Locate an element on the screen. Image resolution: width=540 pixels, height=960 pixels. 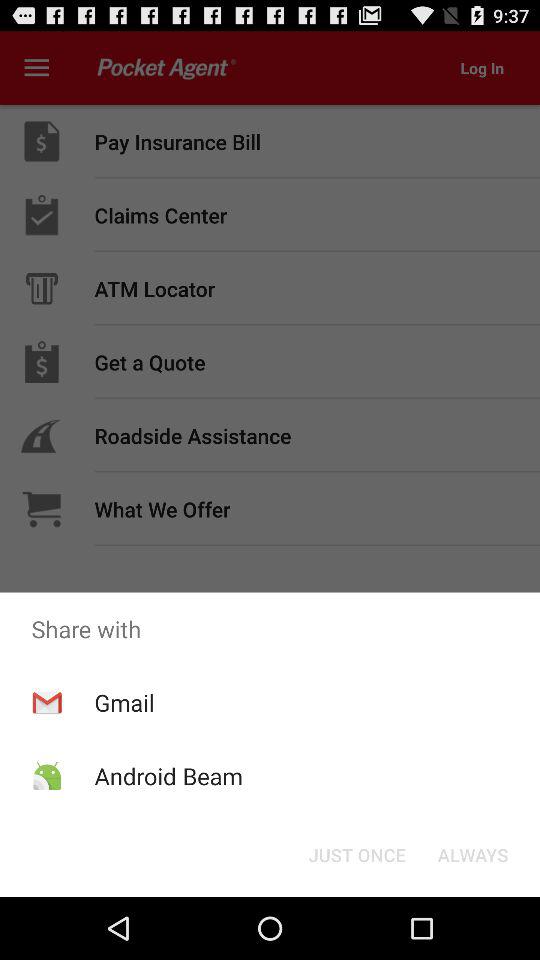
turn off the app below share with is located at coordinates (472, 854).